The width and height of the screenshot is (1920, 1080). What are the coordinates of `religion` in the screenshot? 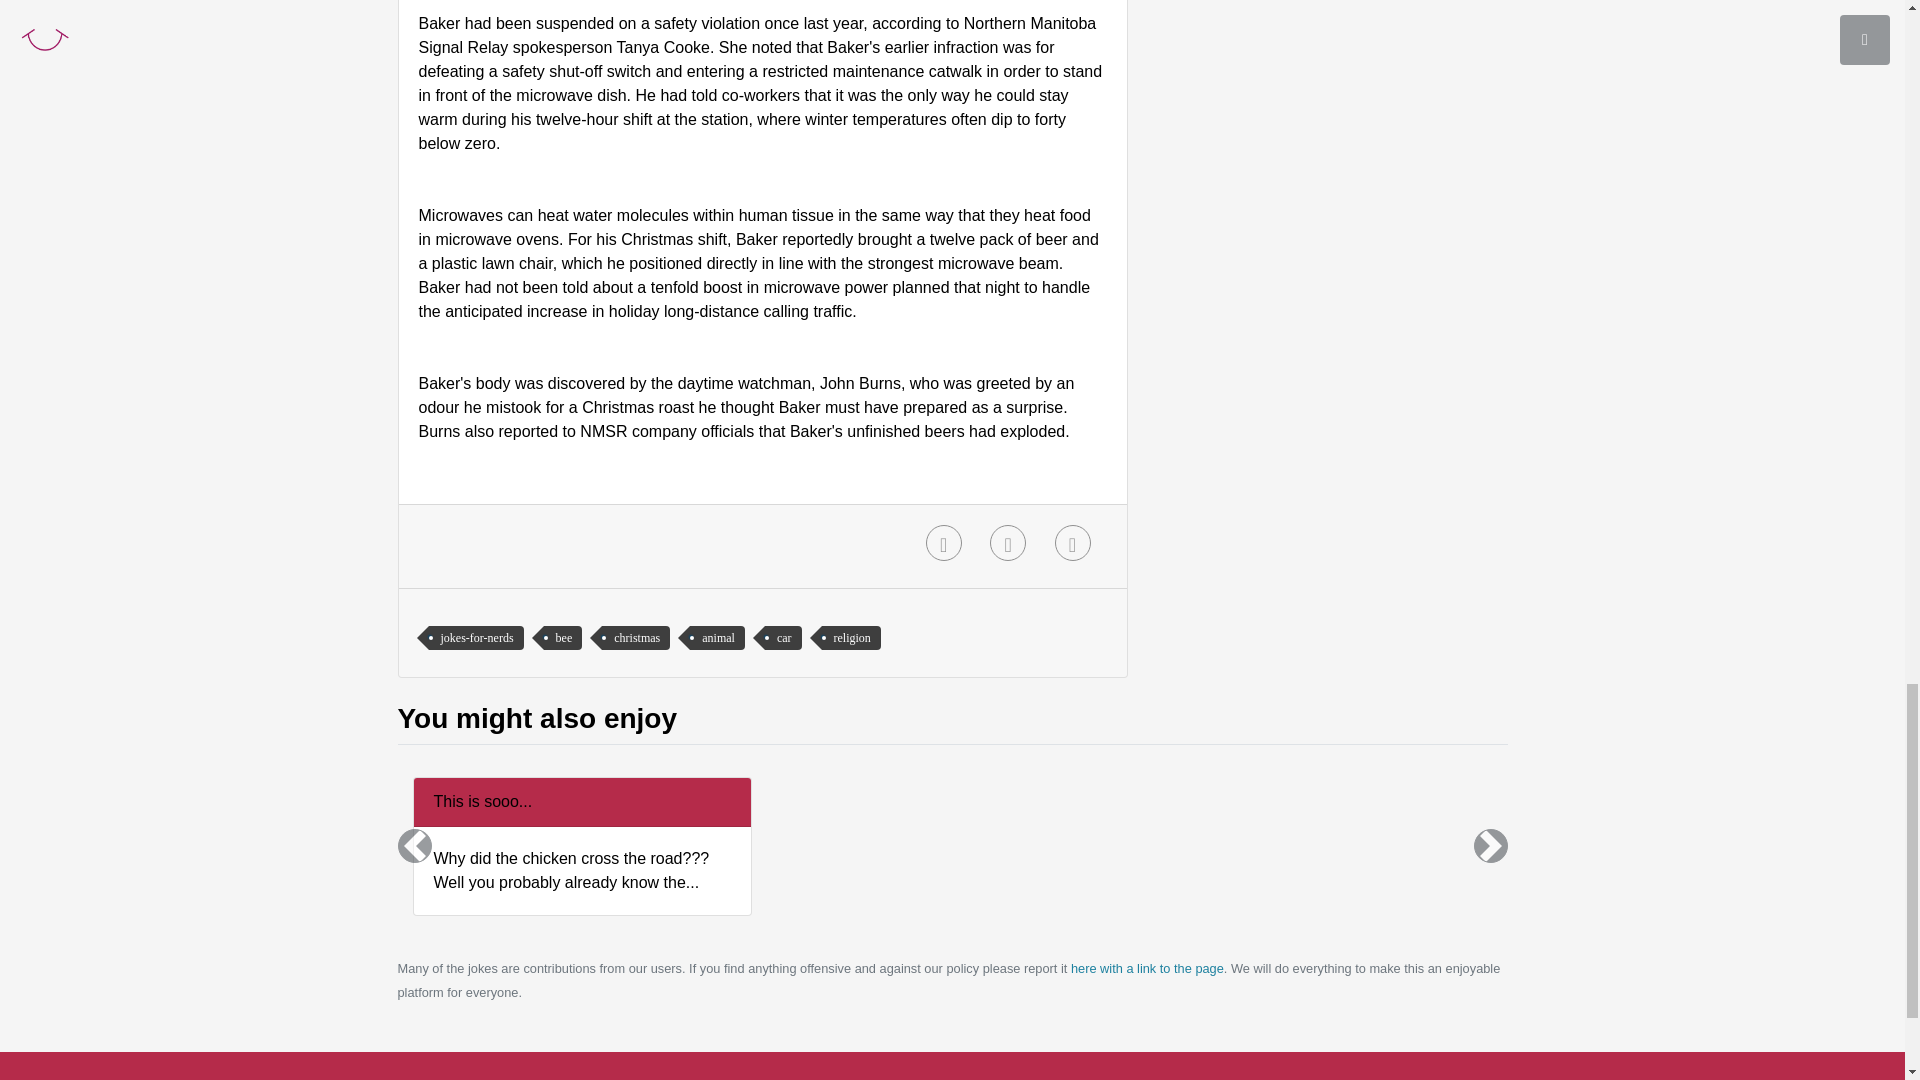 It's located at (851, 638).